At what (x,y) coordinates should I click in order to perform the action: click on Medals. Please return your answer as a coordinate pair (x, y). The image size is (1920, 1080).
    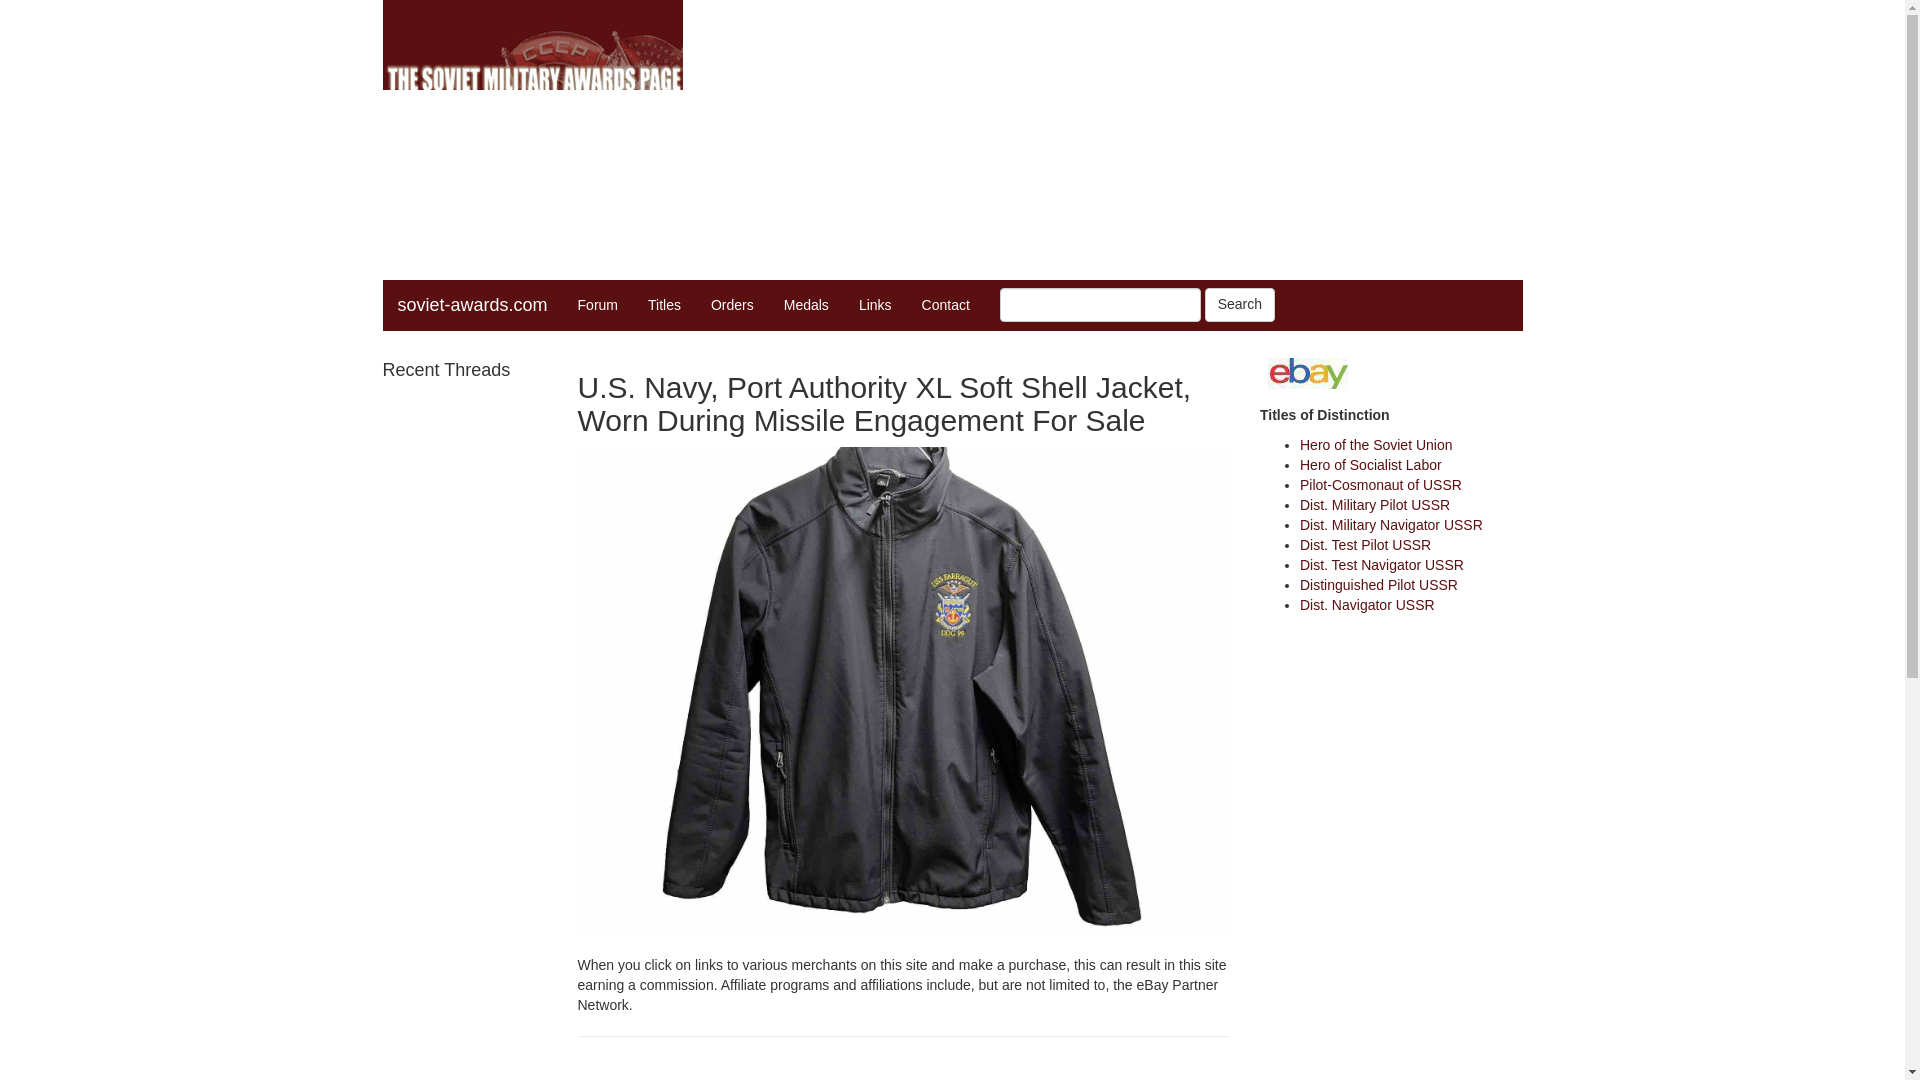
    Looking at the image, I should click on (806, 304).